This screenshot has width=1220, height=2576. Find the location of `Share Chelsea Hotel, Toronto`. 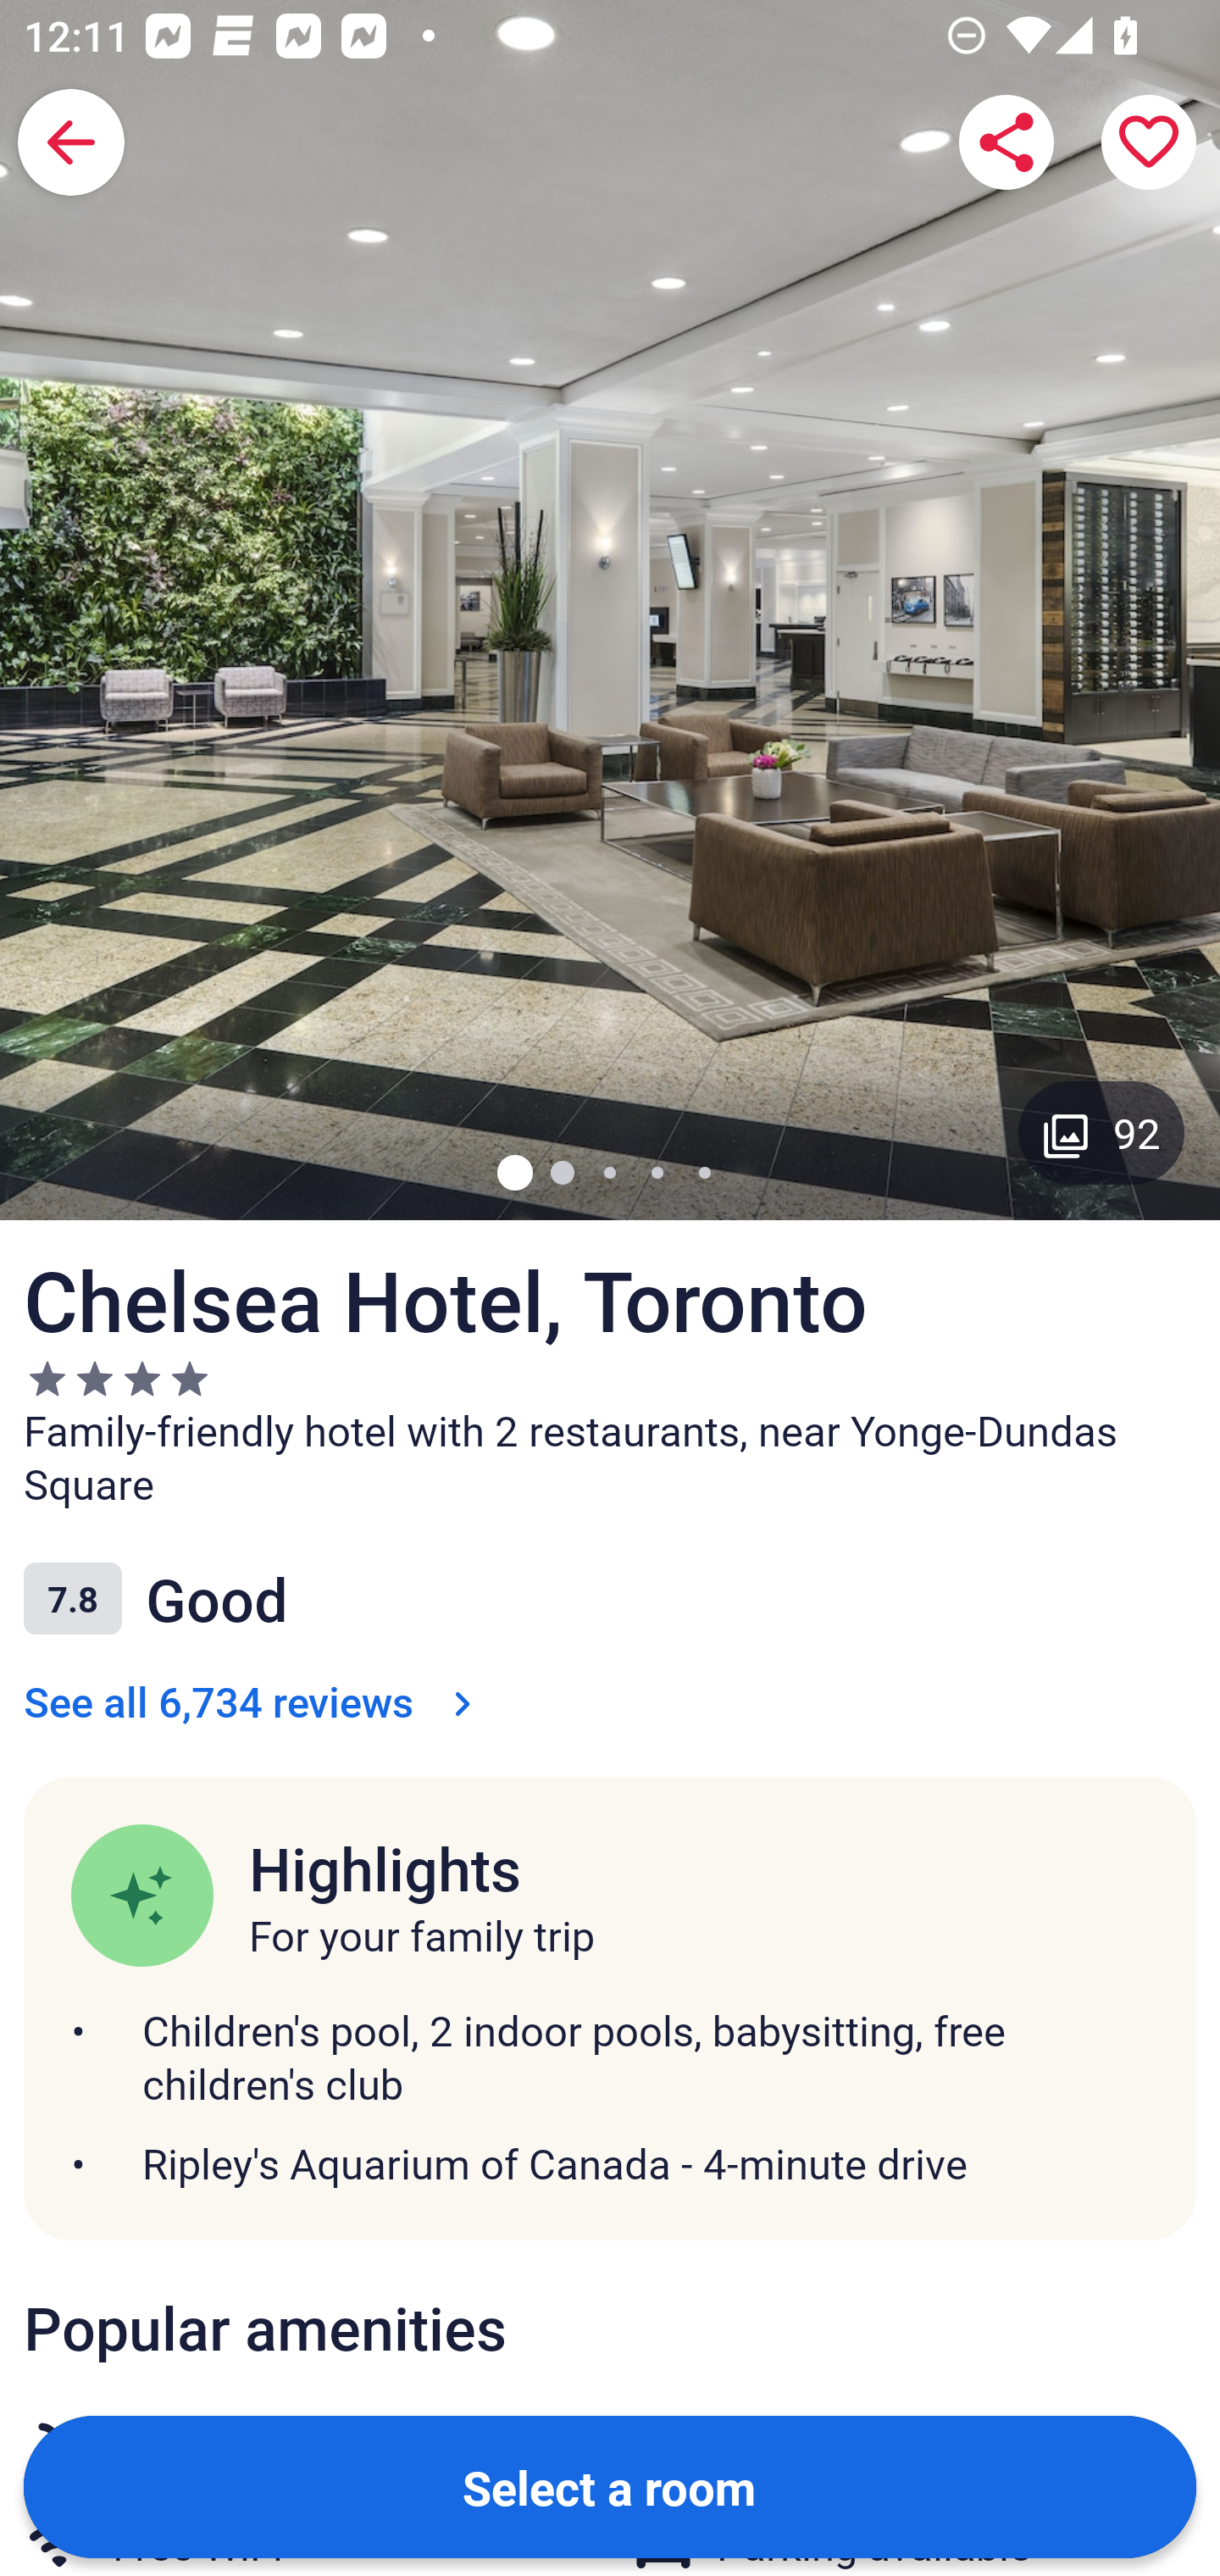

Share Chelsea Hotel, Toronto is located at coordinates (1006, 142).